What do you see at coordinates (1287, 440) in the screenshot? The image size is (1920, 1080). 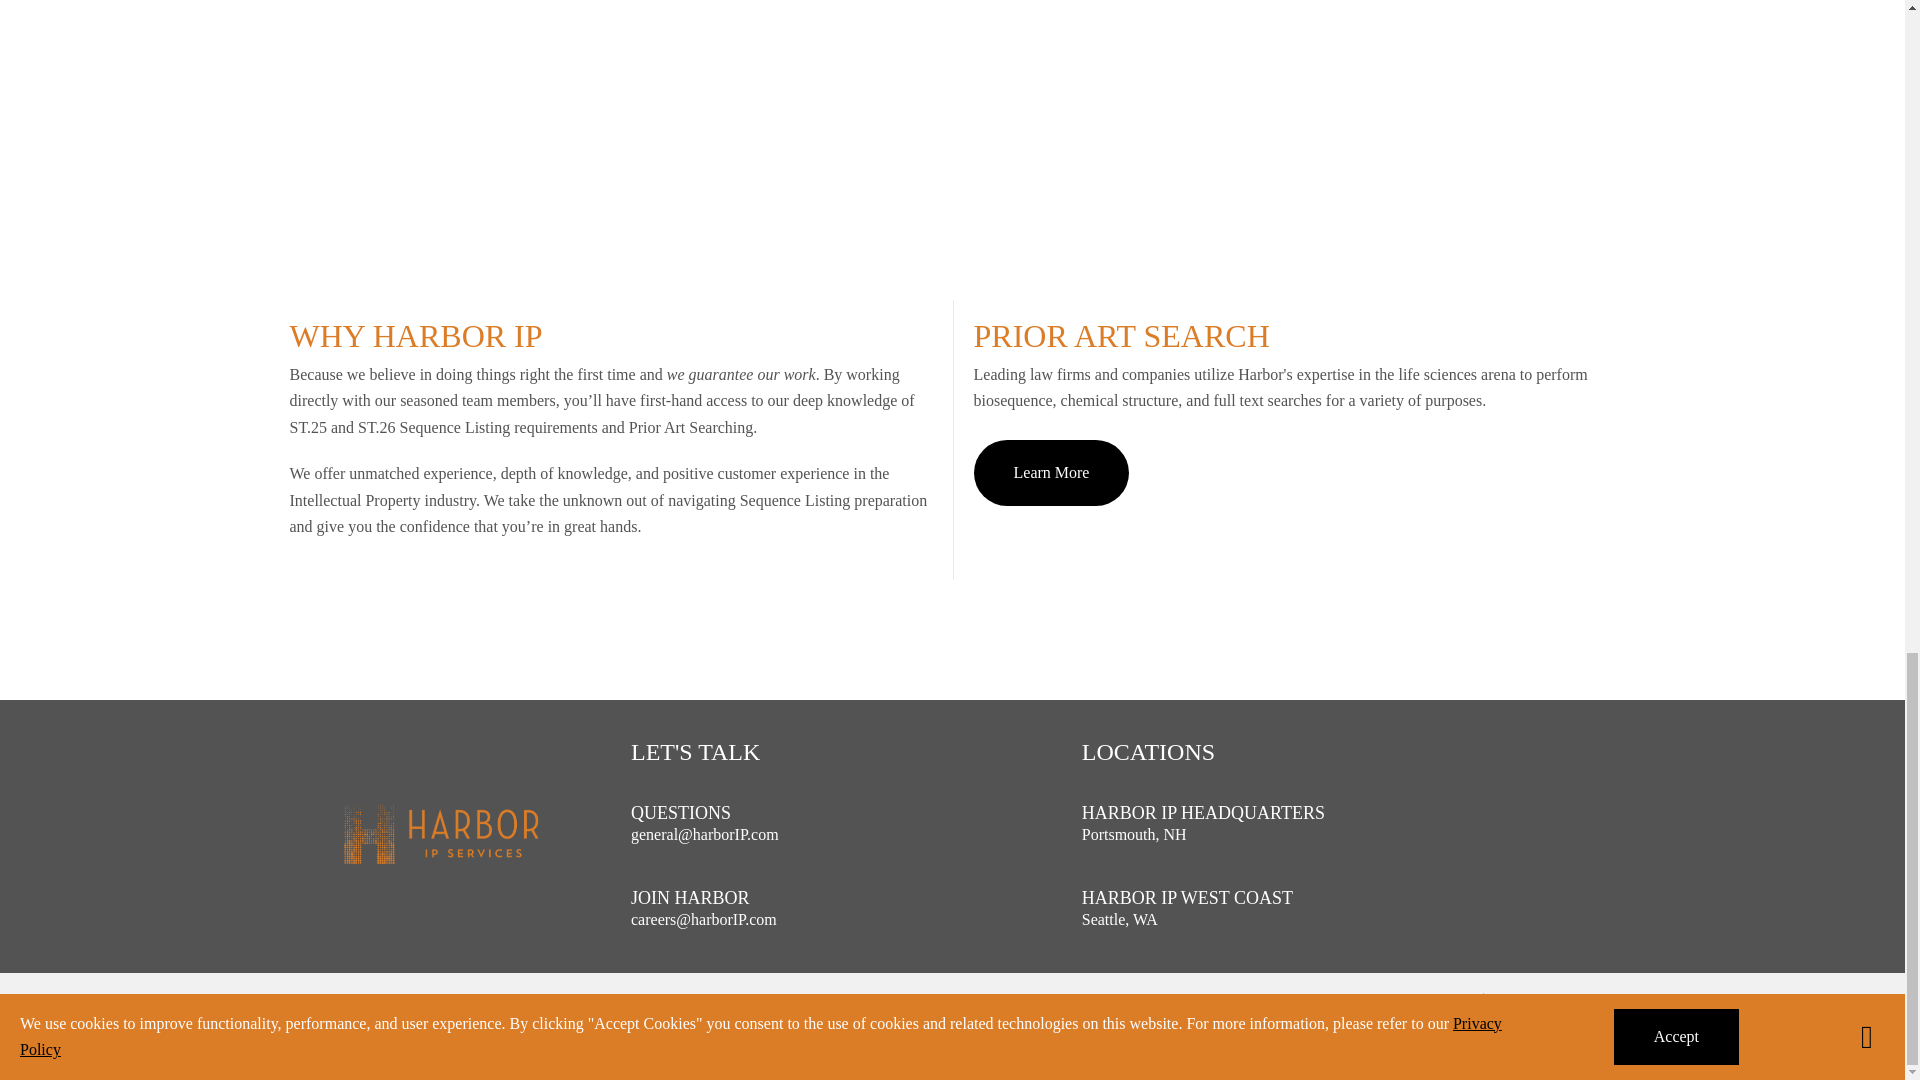 I see `Prior Art Search` at bounding box center [1287, 440].